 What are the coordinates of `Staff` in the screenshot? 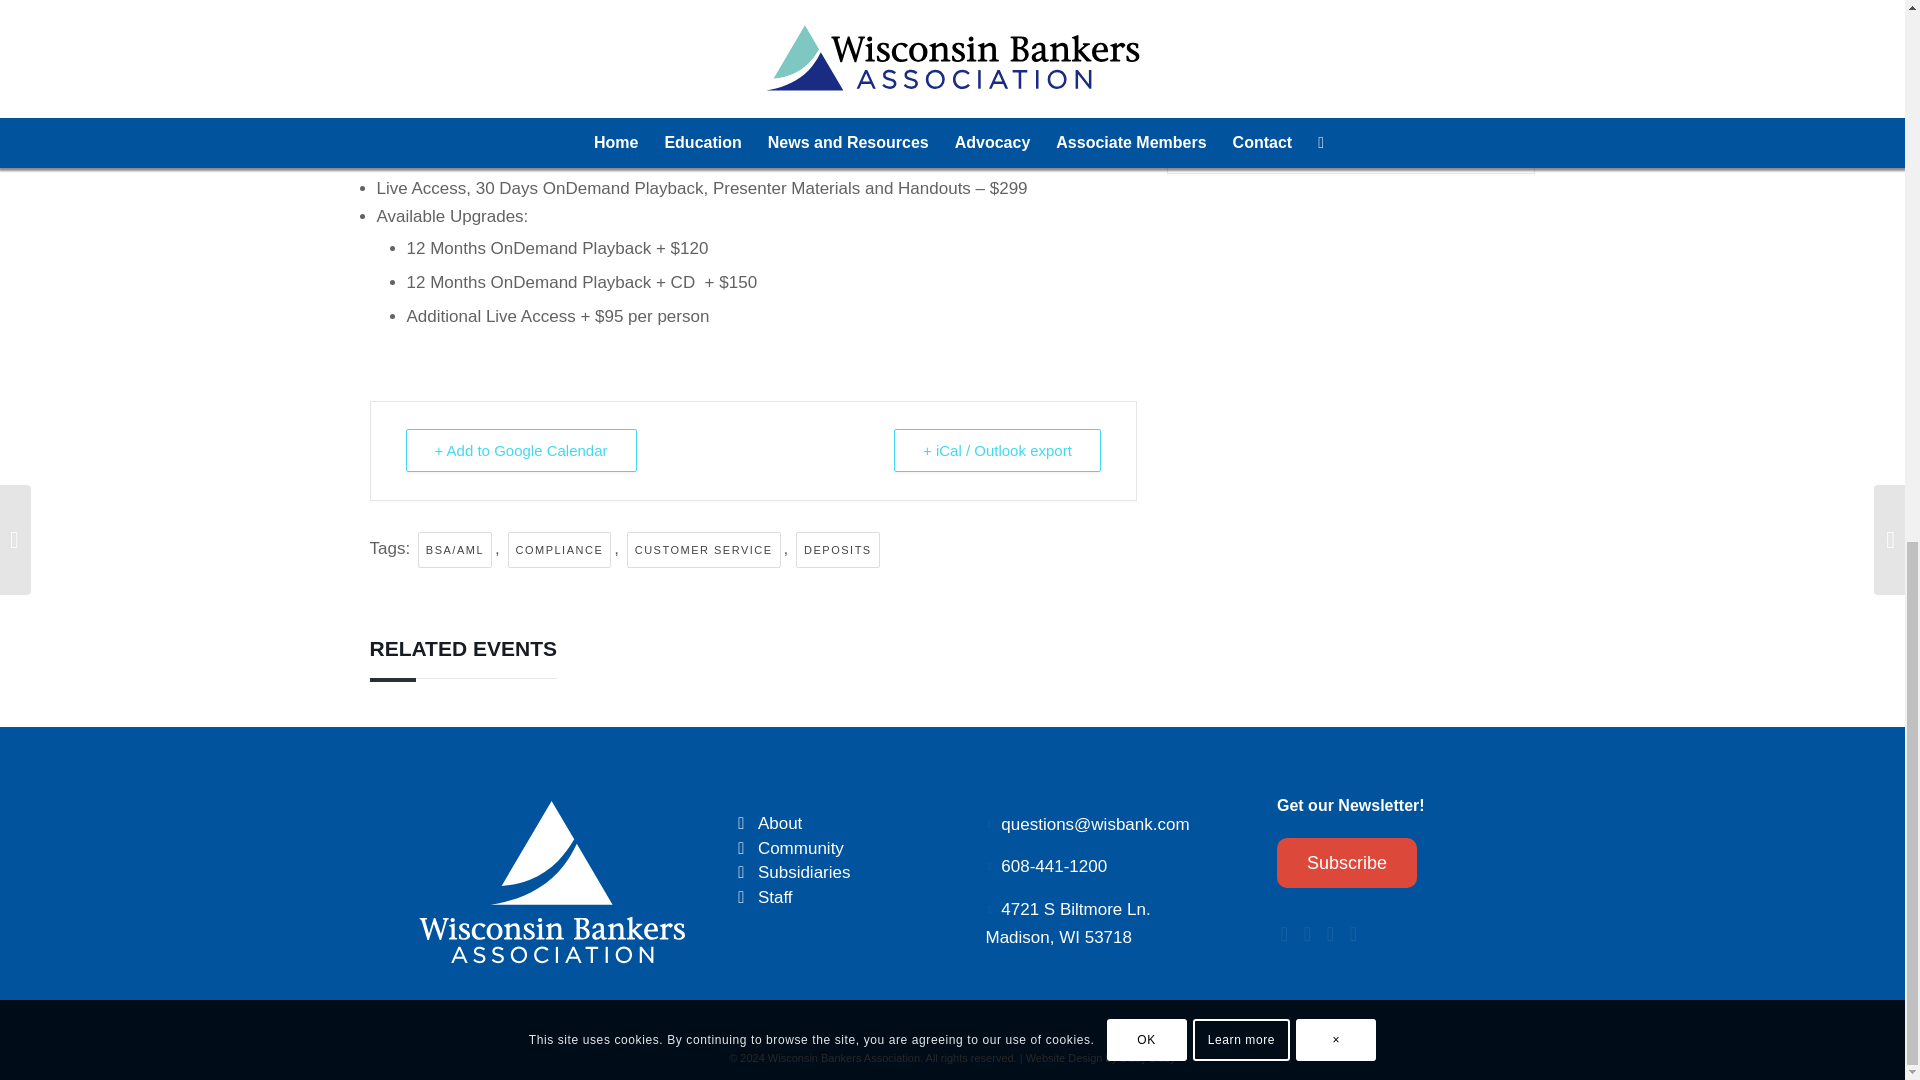 It's located at (775, 897).